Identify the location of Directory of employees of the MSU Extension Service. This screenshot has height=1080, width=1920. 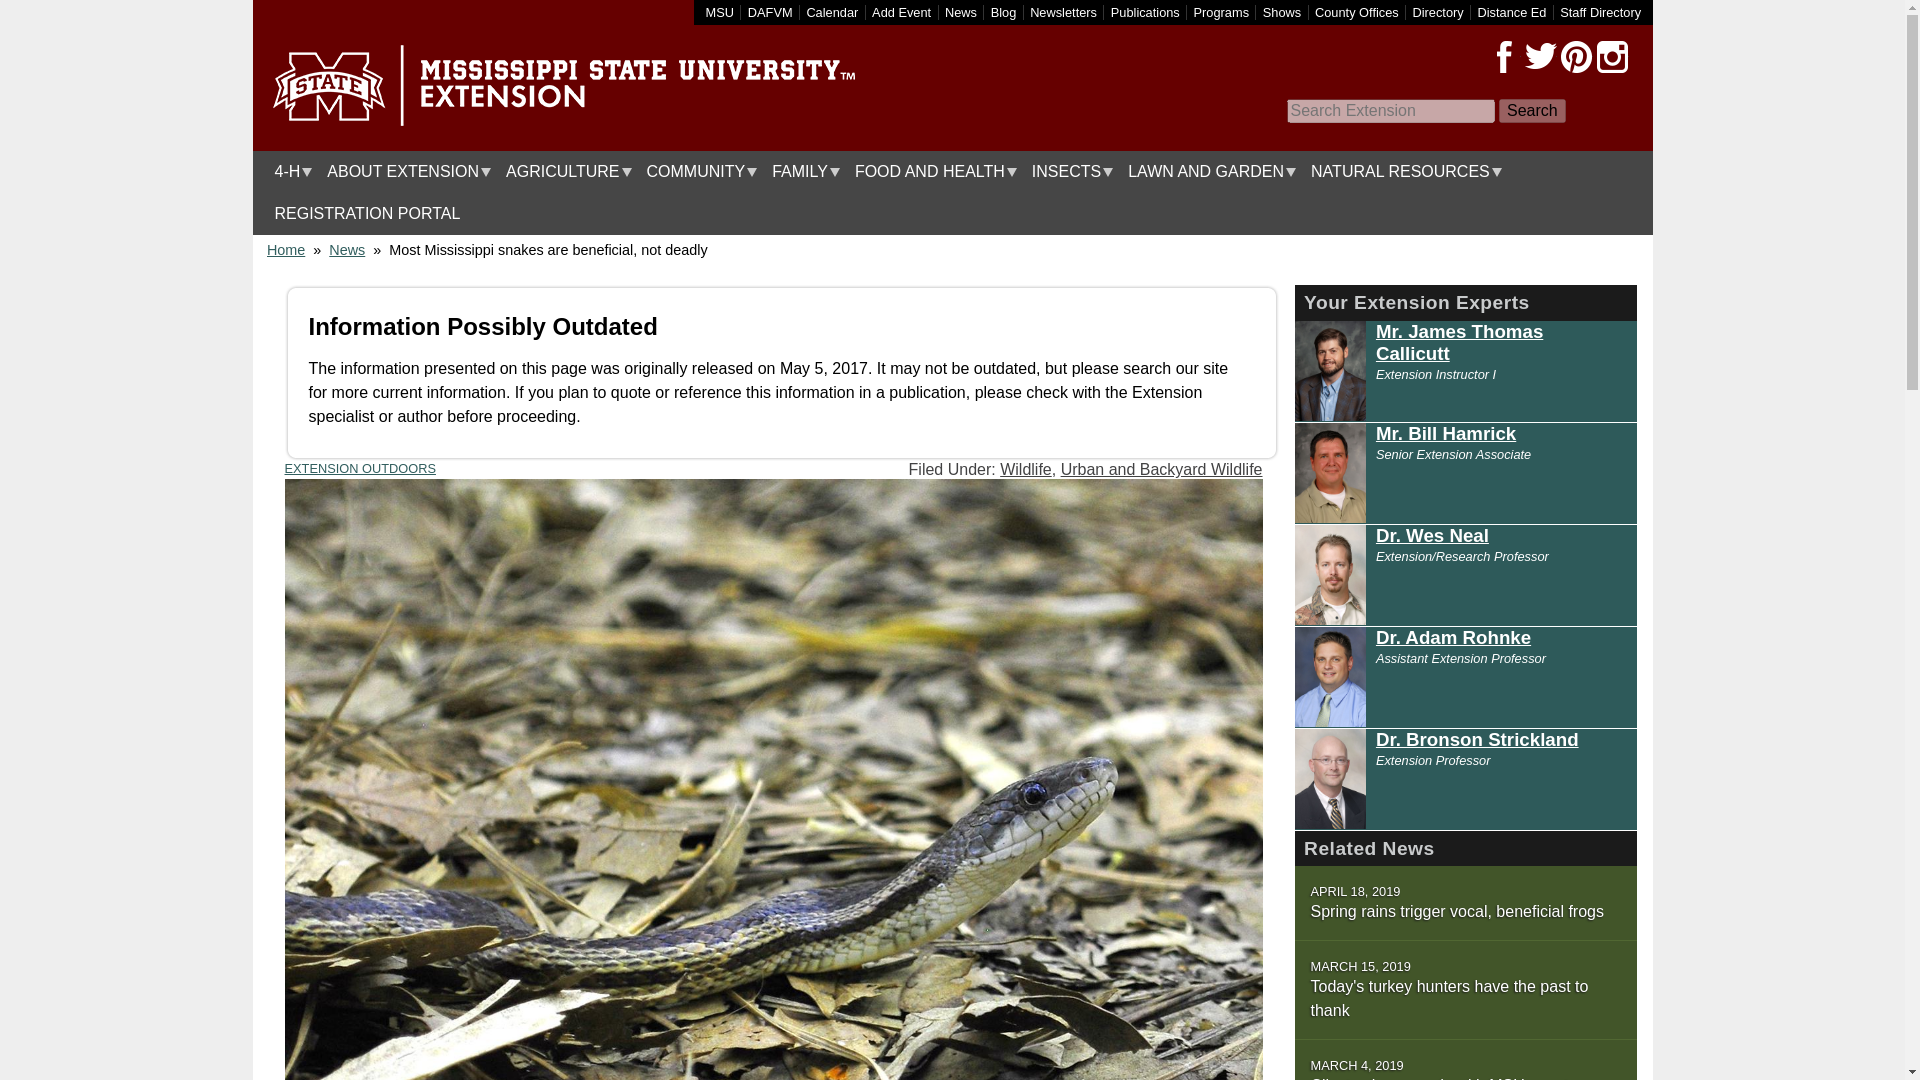
(1600, 12).